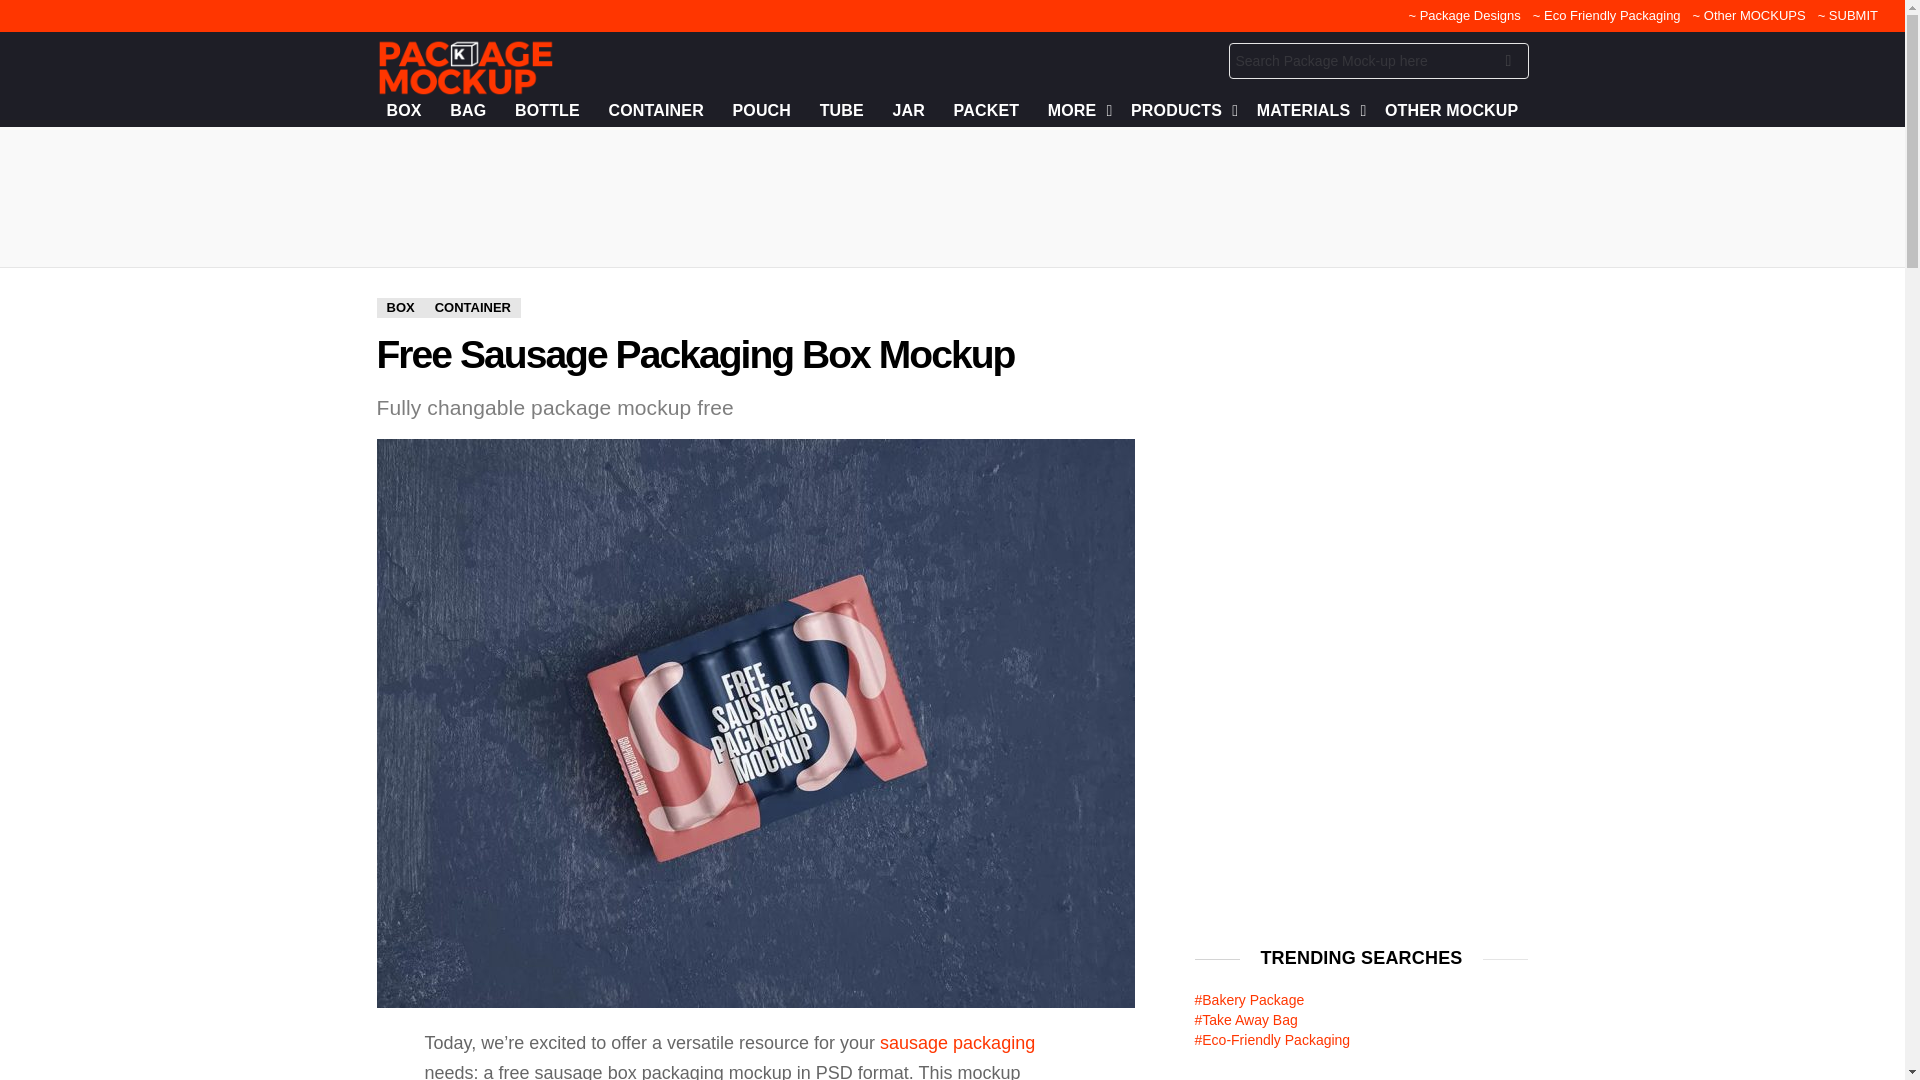 The width and height of the screenshot is (1920, 1080). What do you see at coordinates (467, 111) in the screenshot?
I see `BAG` at bounding box center [467, 111].